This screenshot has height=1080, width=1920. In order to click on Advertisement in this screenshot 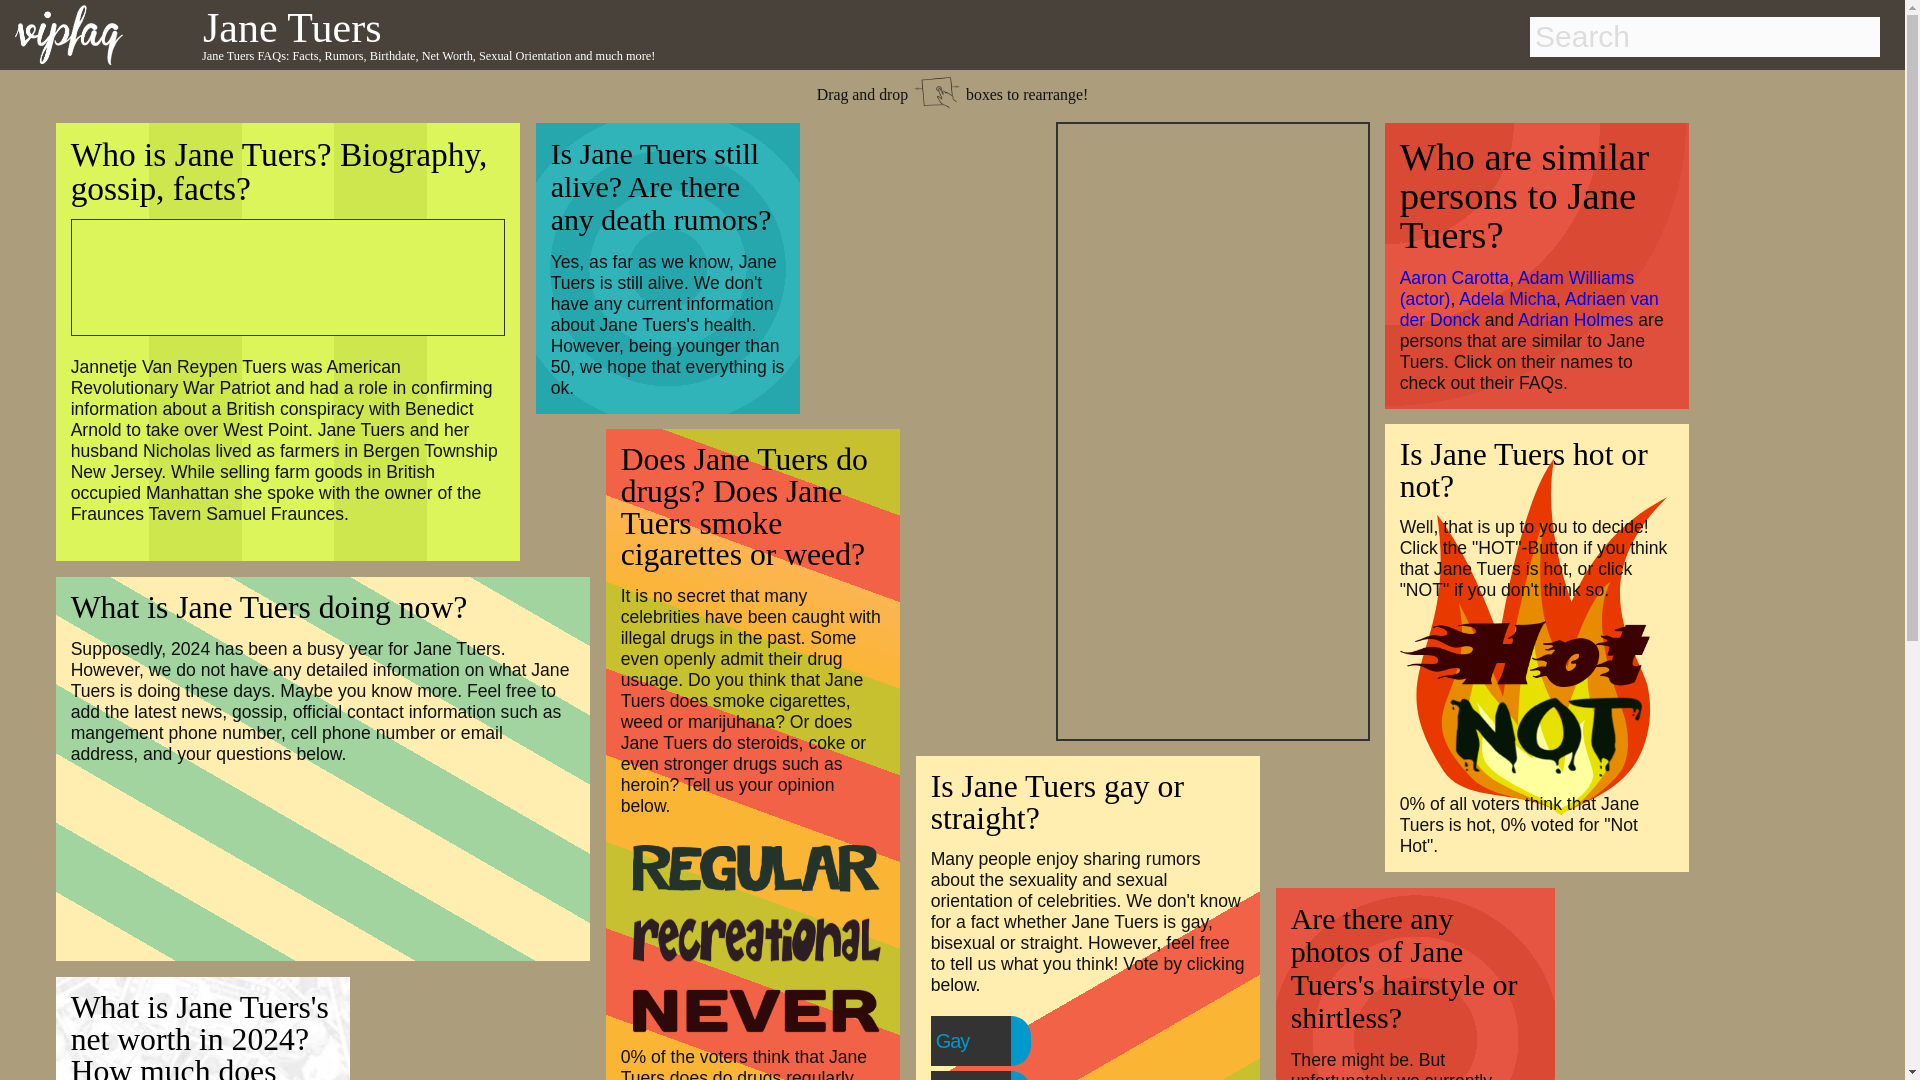, I will do `click(1213, 428)`.